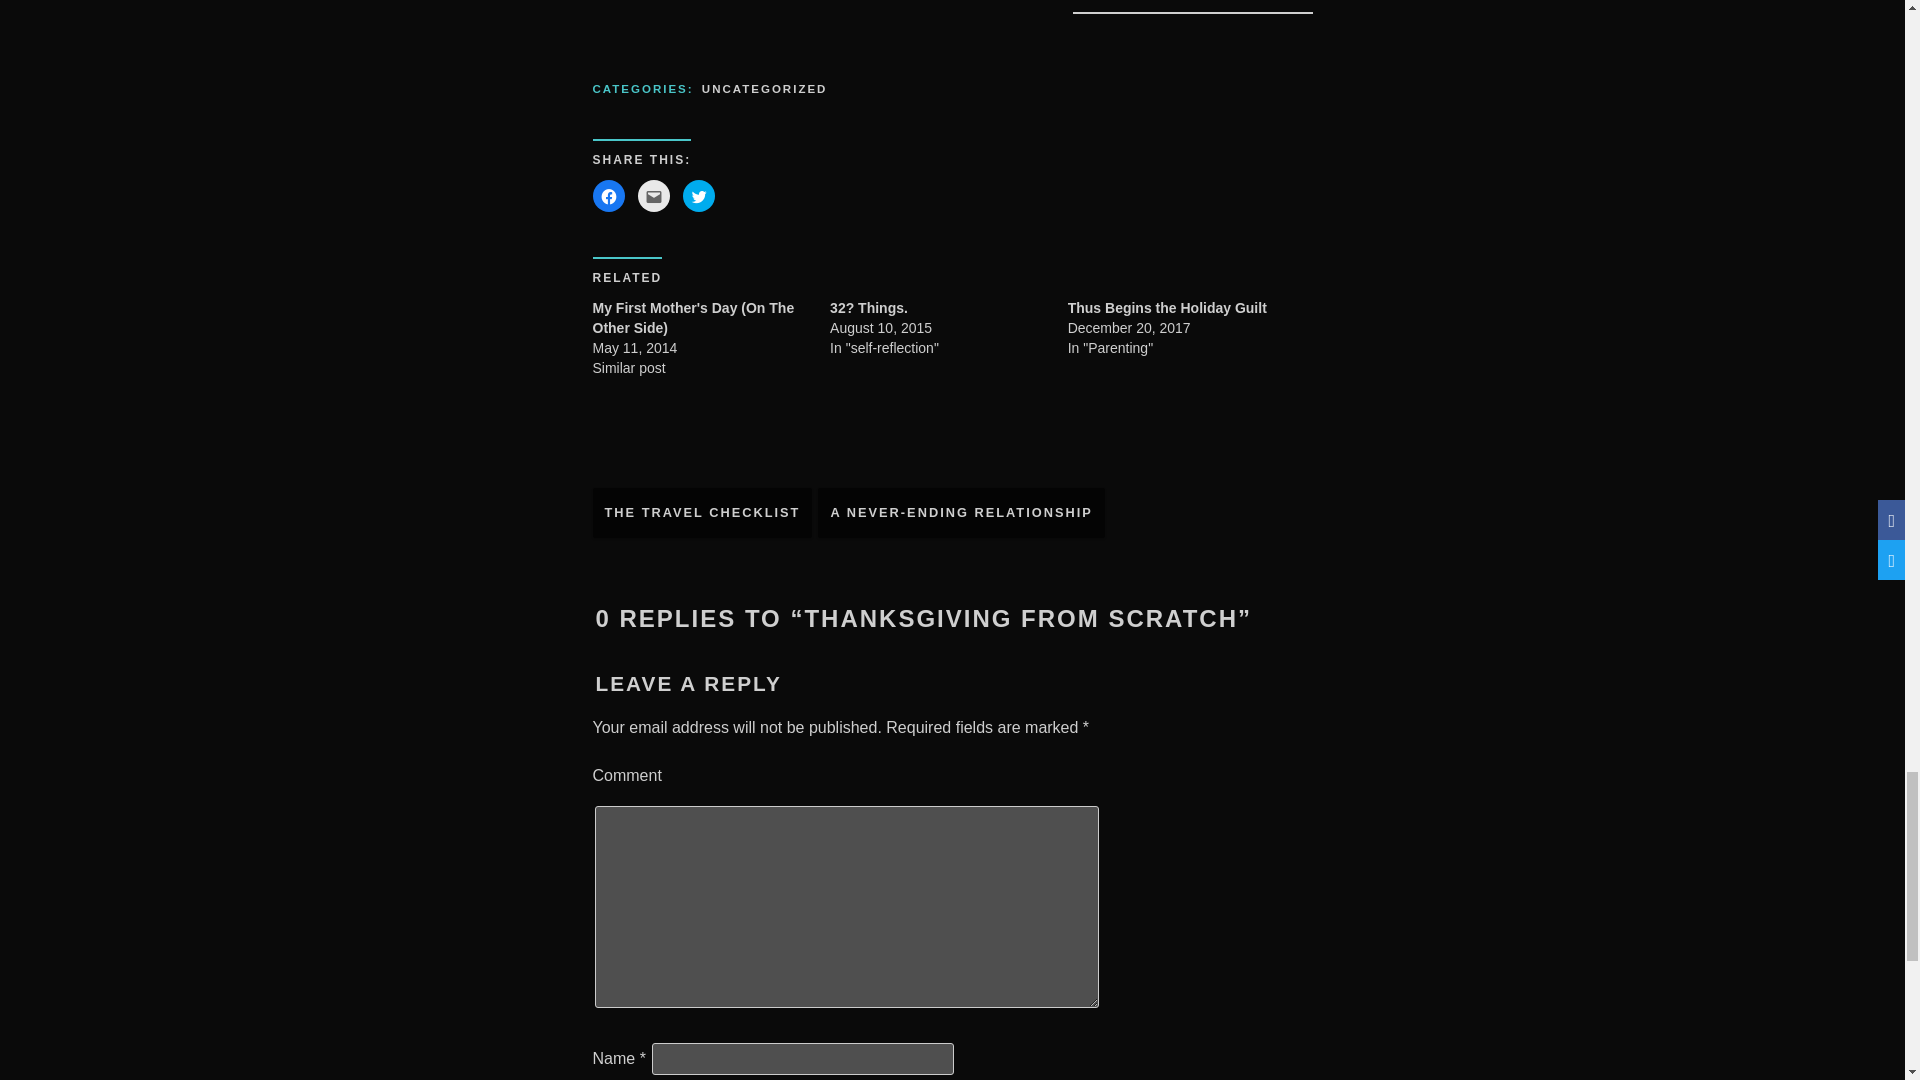 The width and height of the screenshot is (1920, 1080). What do you see at coordinates (868, 308) in the screenshot?
I see `32? Things.` at bounding box center [868, 308].